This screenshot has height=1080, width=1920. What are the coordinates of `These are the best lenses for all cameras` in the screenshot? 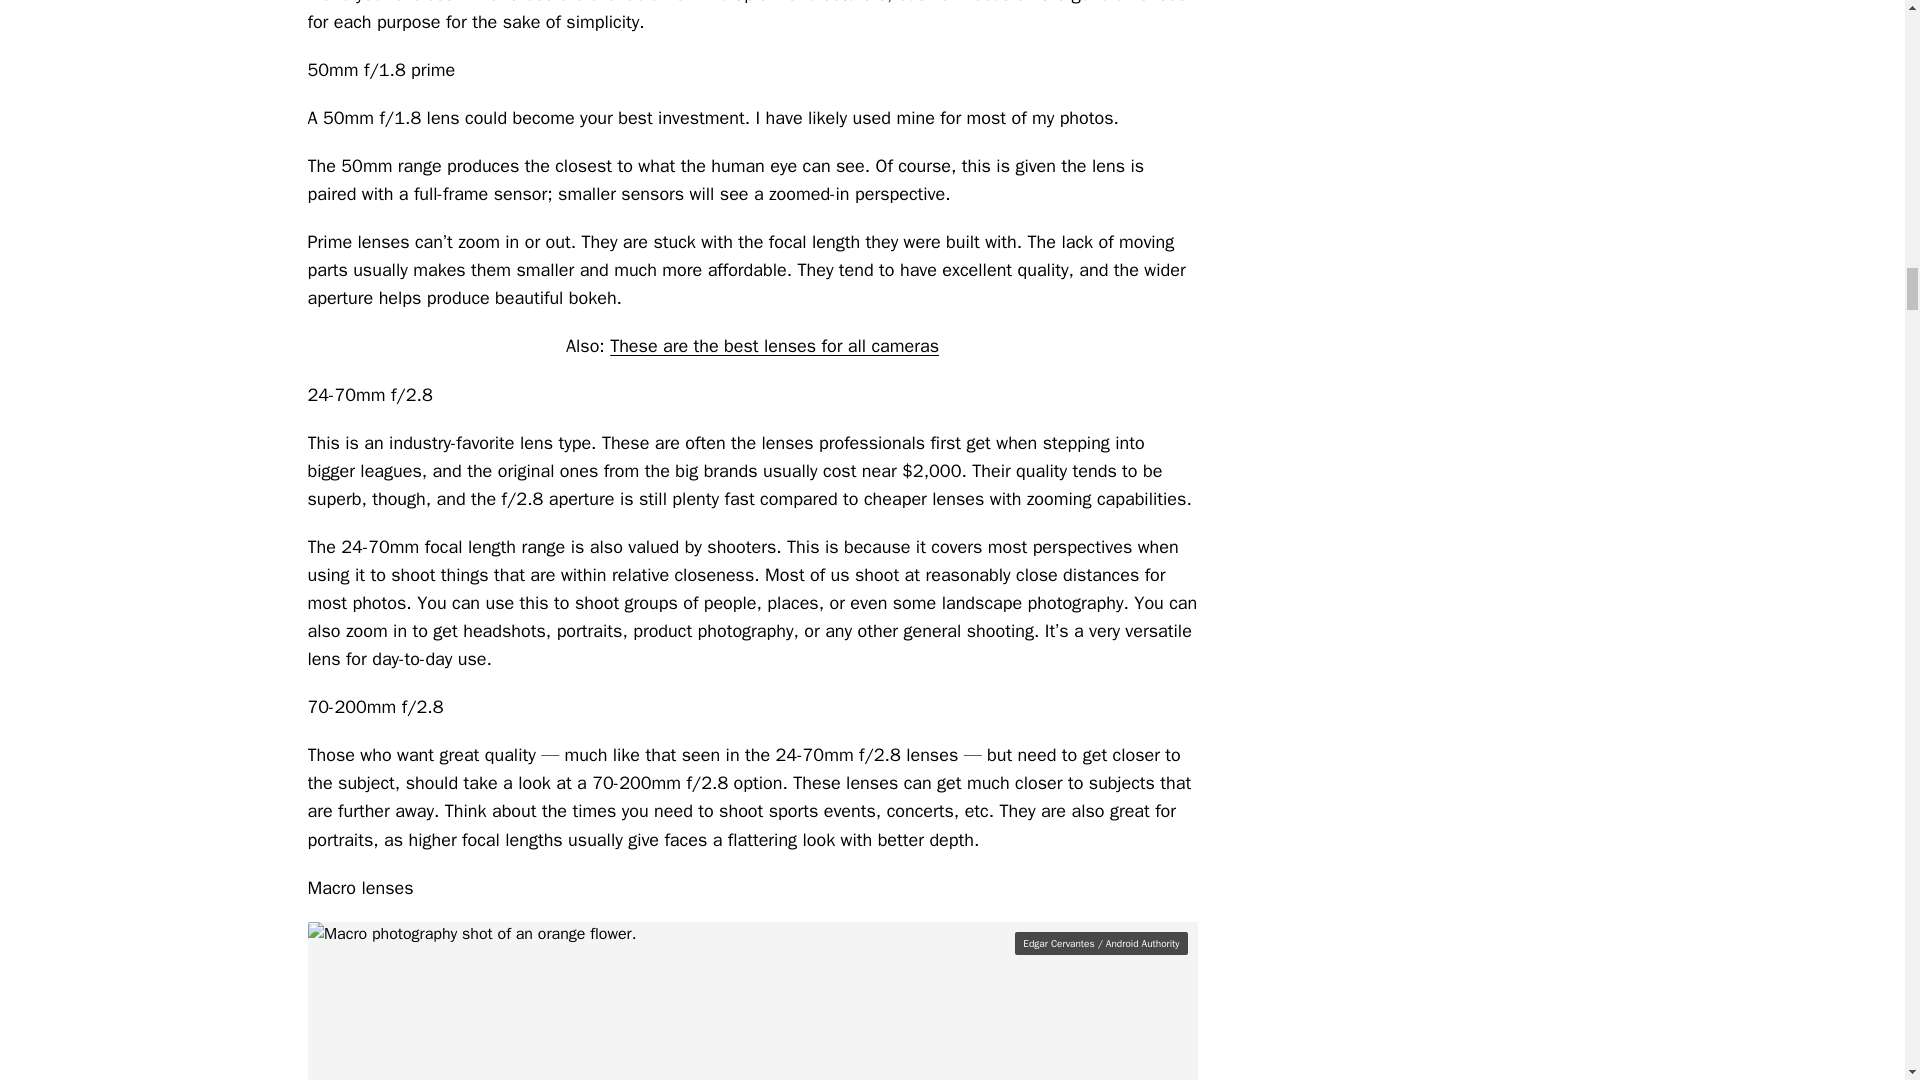 It's located at (774, 346).